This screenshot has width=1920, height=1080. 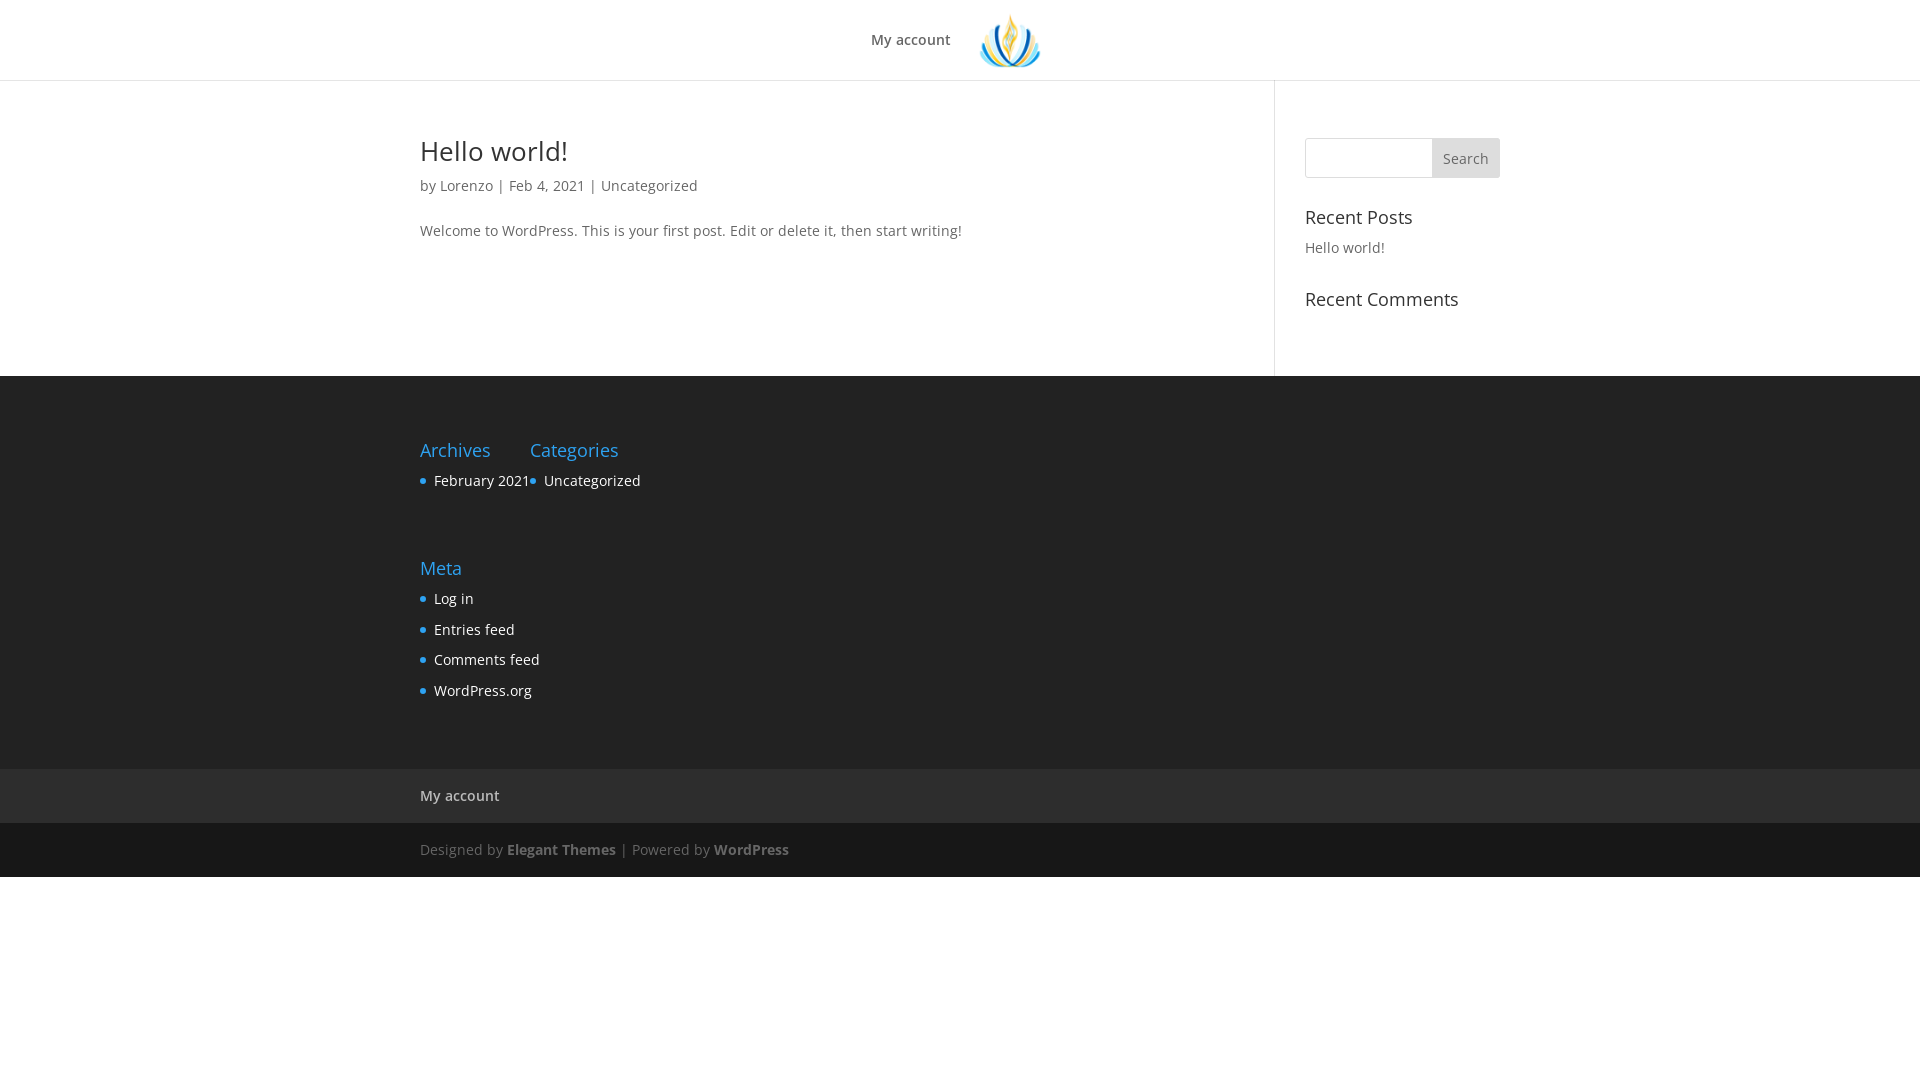 What do you see at coordinates (474, 630) in the screenshot?
I see `Entries feed` at bounding box center [474, 630].